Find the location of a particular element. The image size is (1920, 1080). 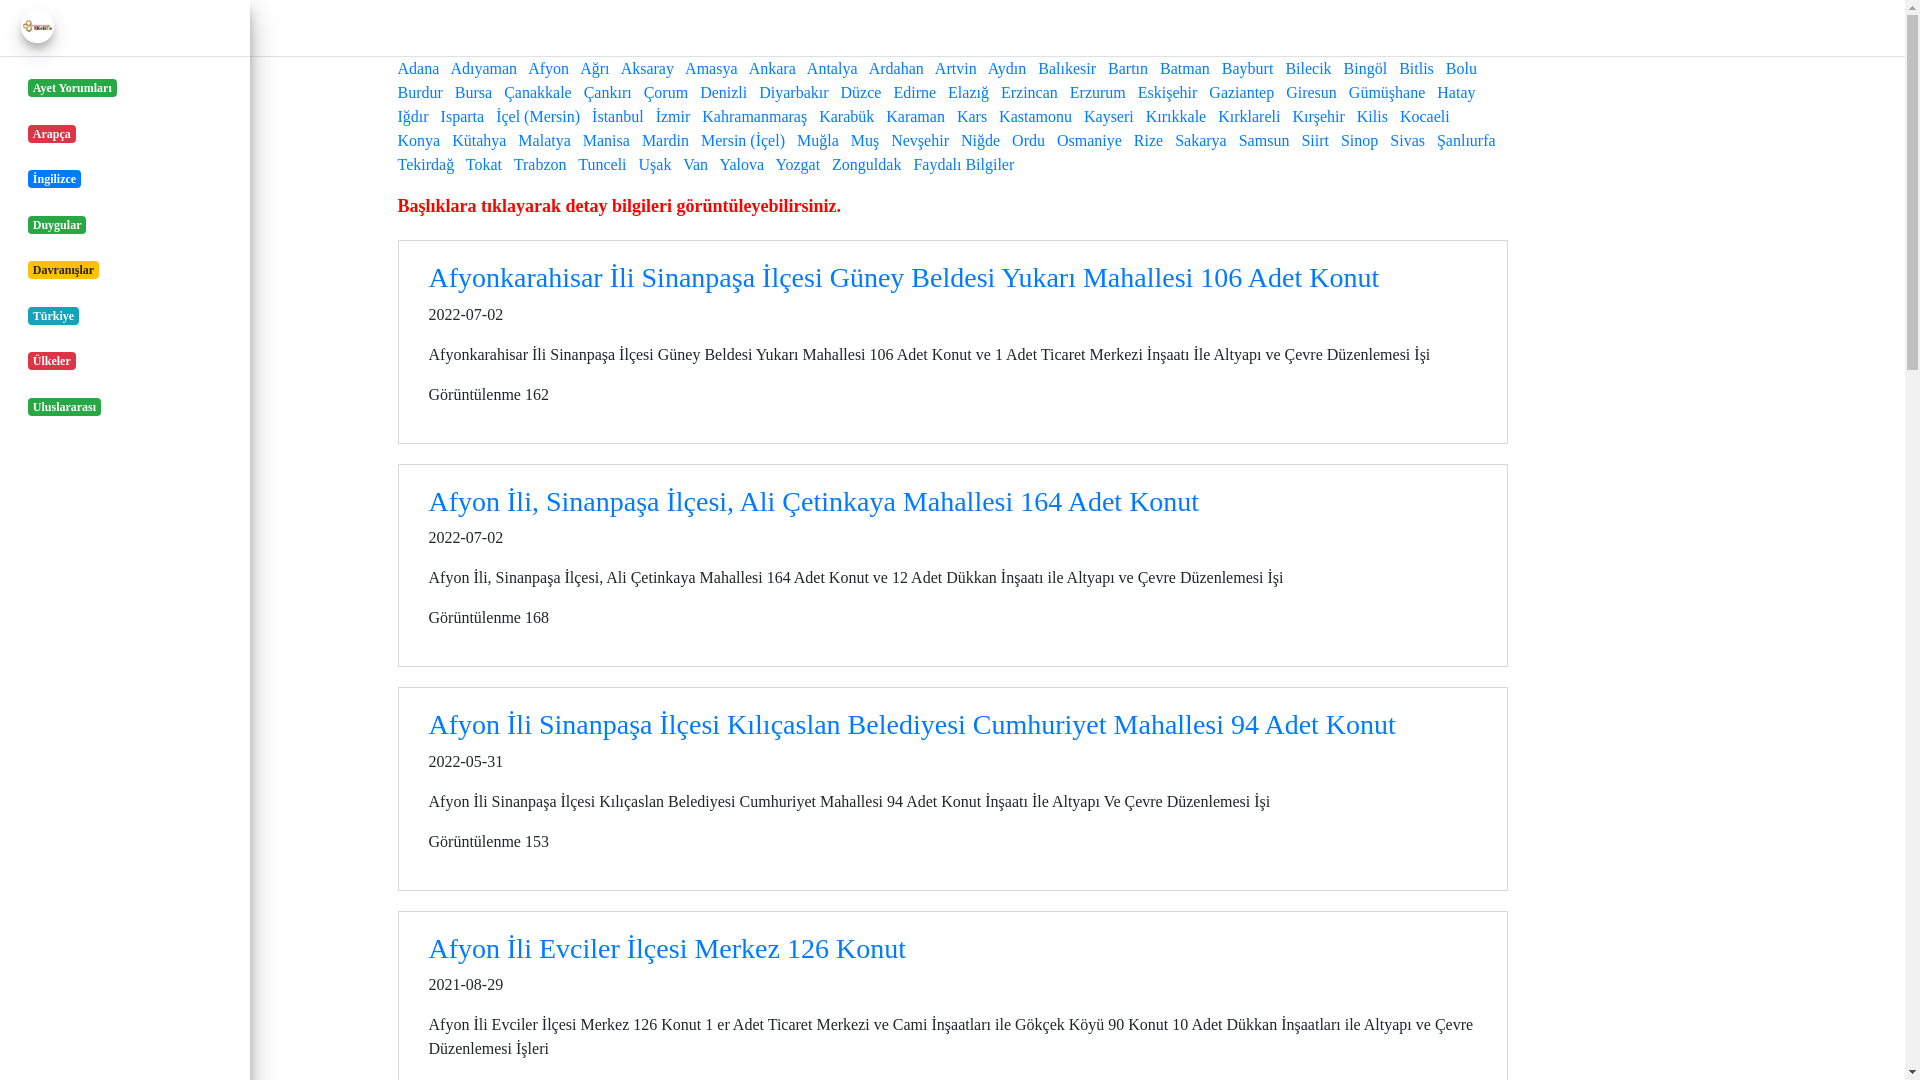

Yalova is located at coordinates (742, 164).